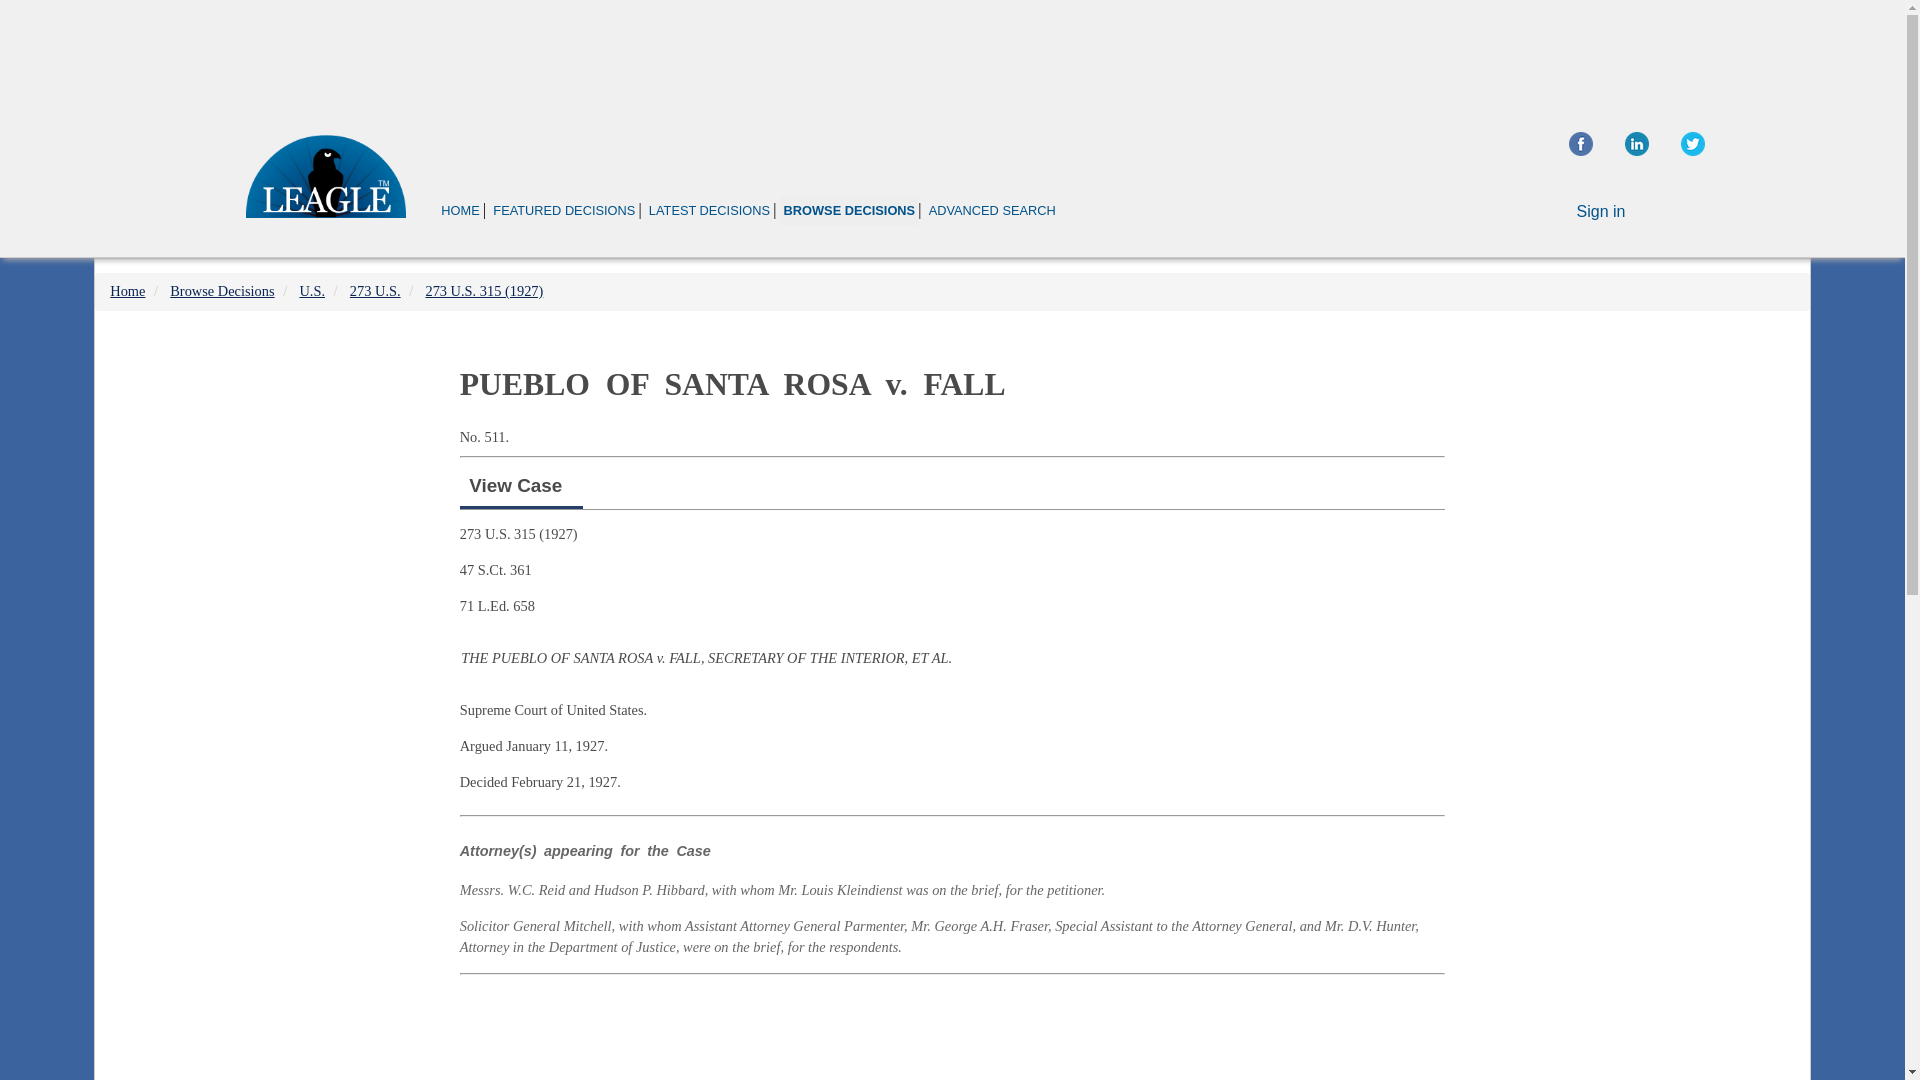 The height and width of the screenshot is (1080, 1920). What do you see at coordinates (1601, 212) in the screenshot?
I see `Sign in` at bounding box center [1601, 212].